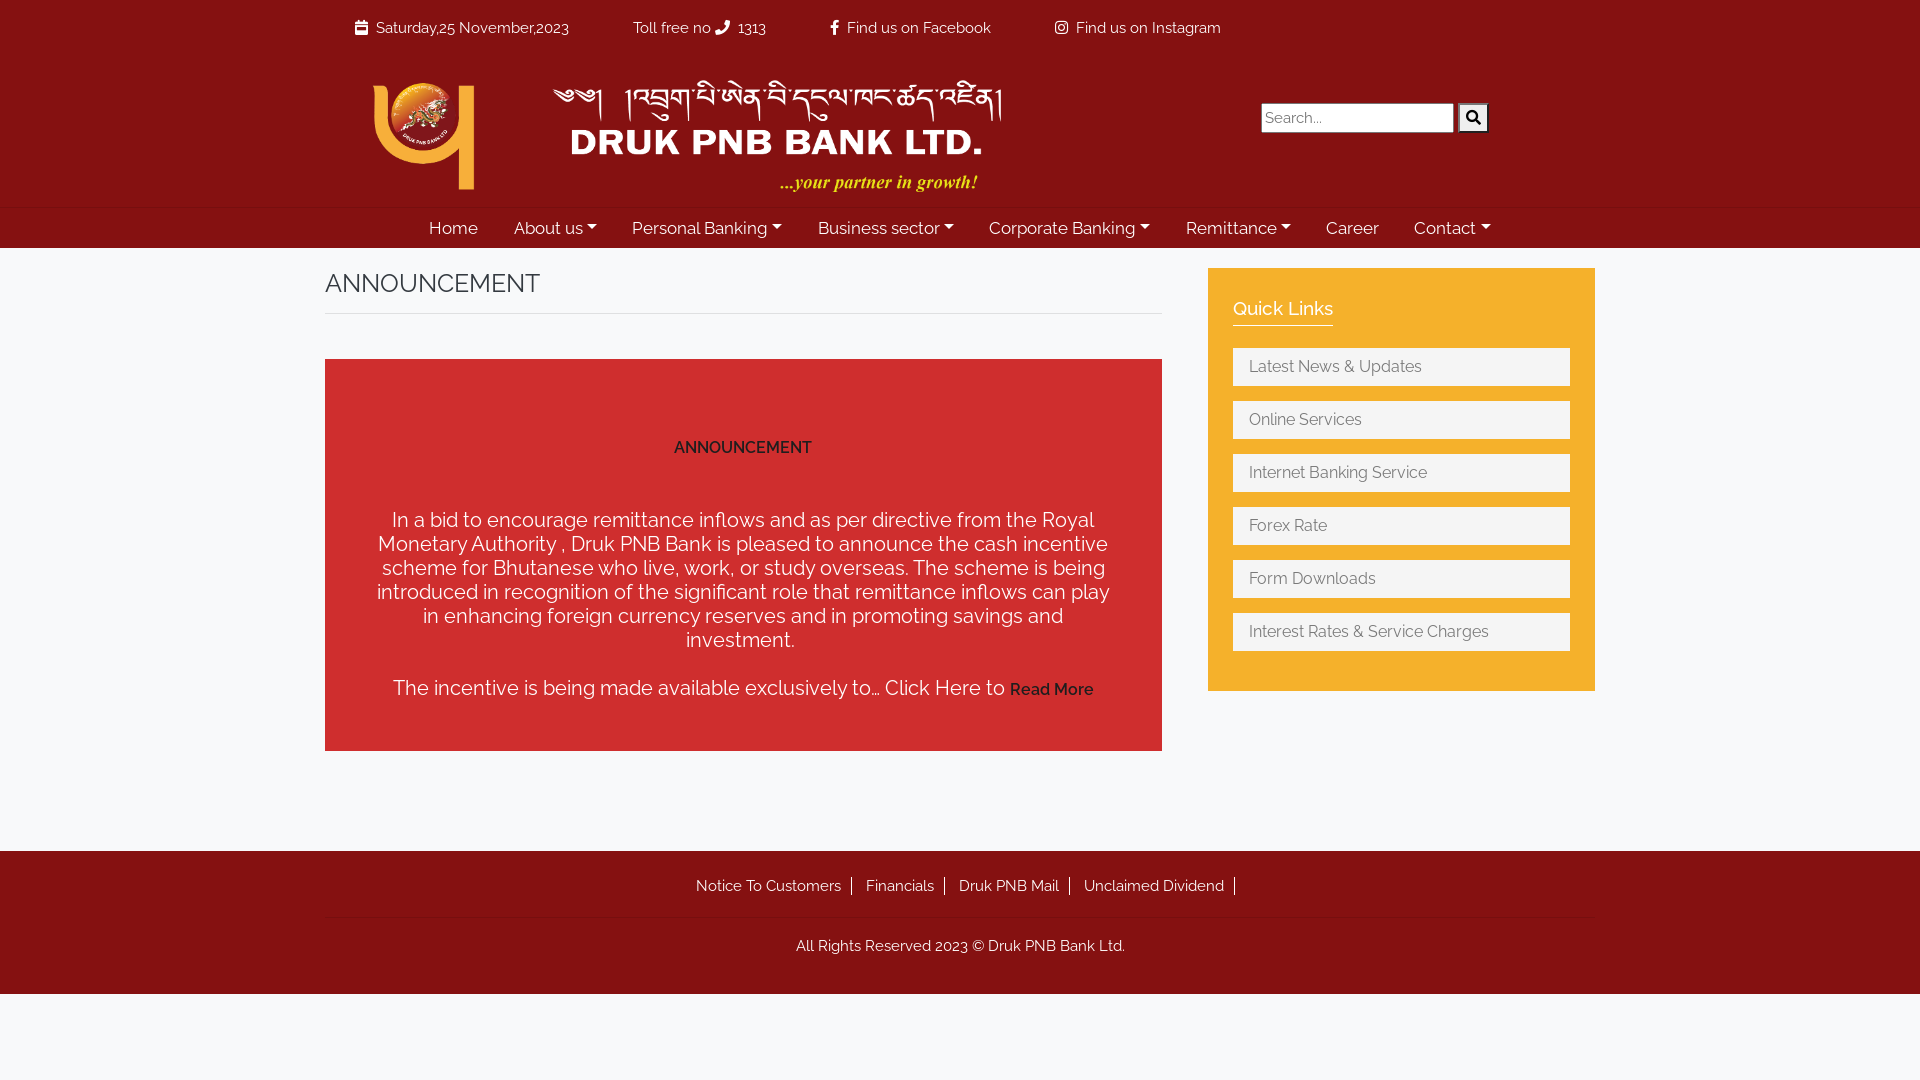 The image size is (1920, 1080). Describe the element at coordinates (556, 228) in the screenshot. I see `About us` at that location.